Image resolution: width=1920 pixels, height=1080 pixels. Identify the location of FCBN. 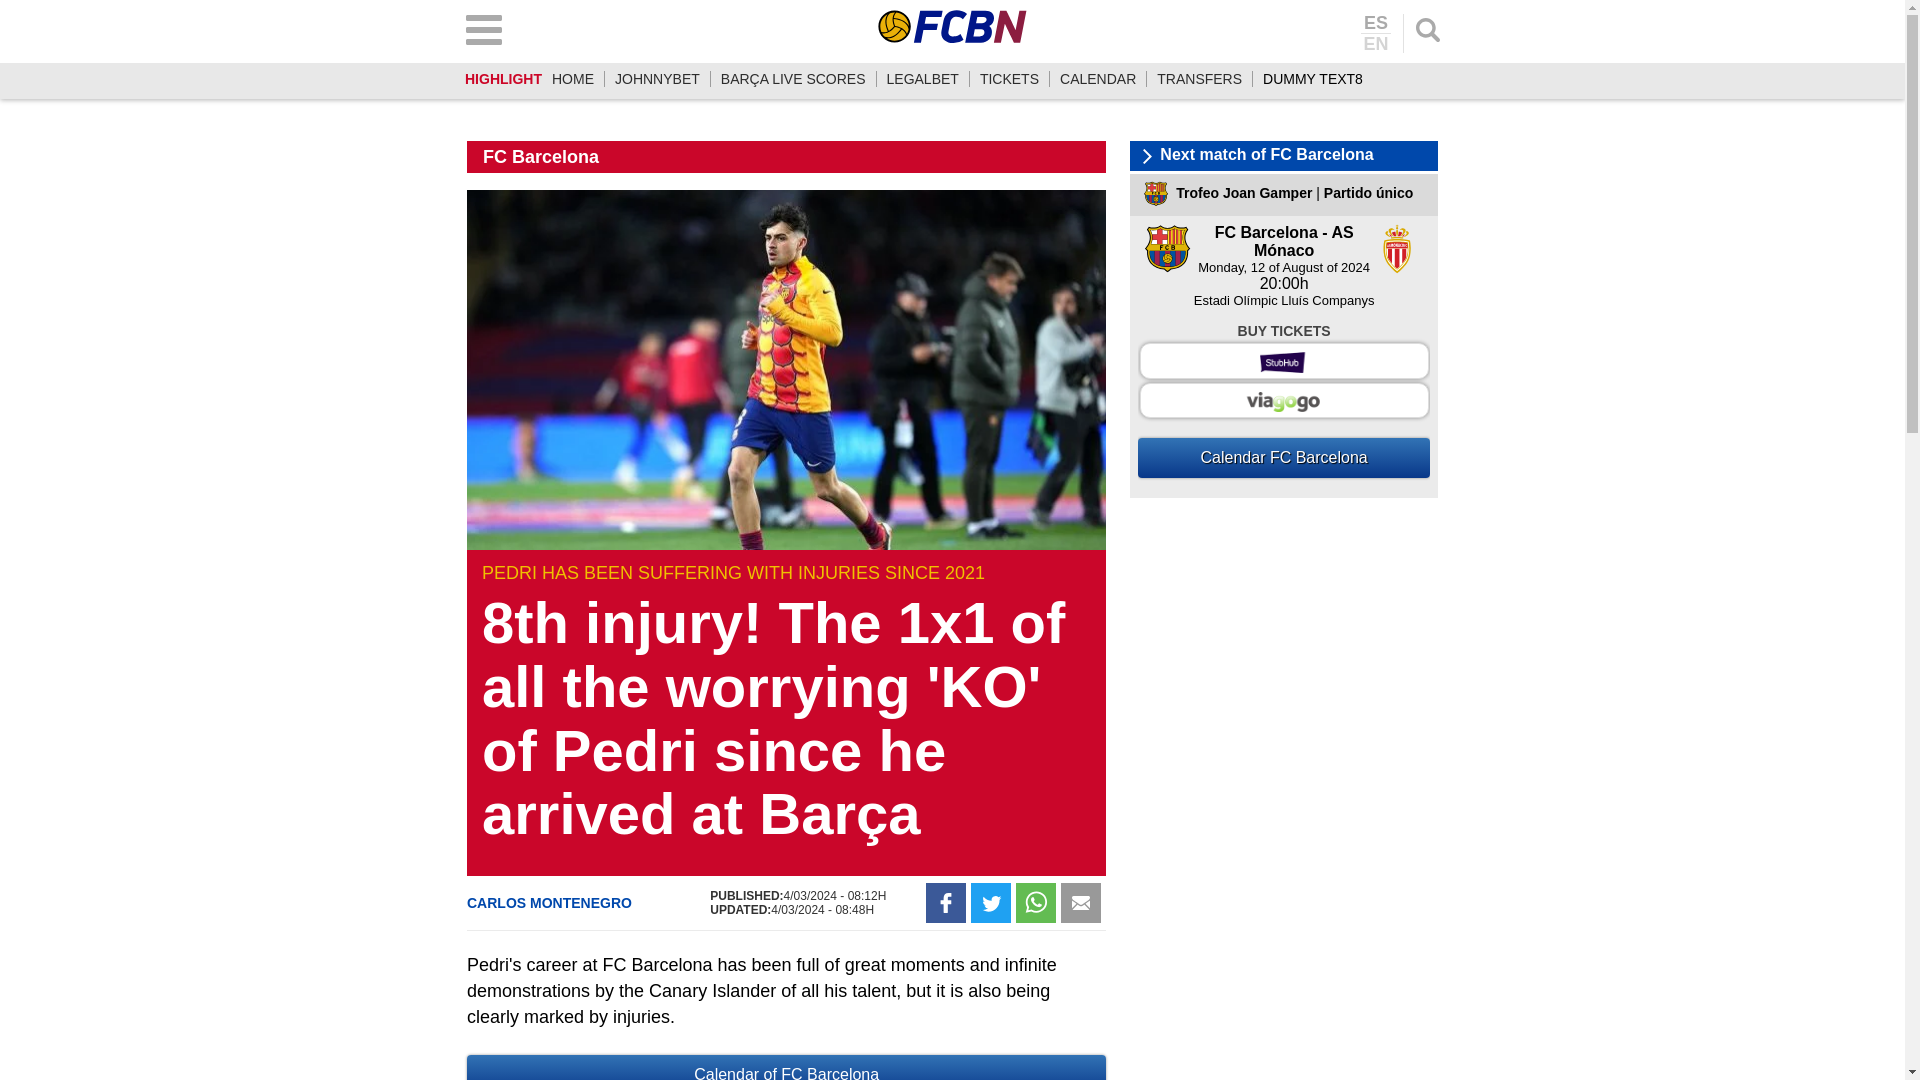
(952, 26).